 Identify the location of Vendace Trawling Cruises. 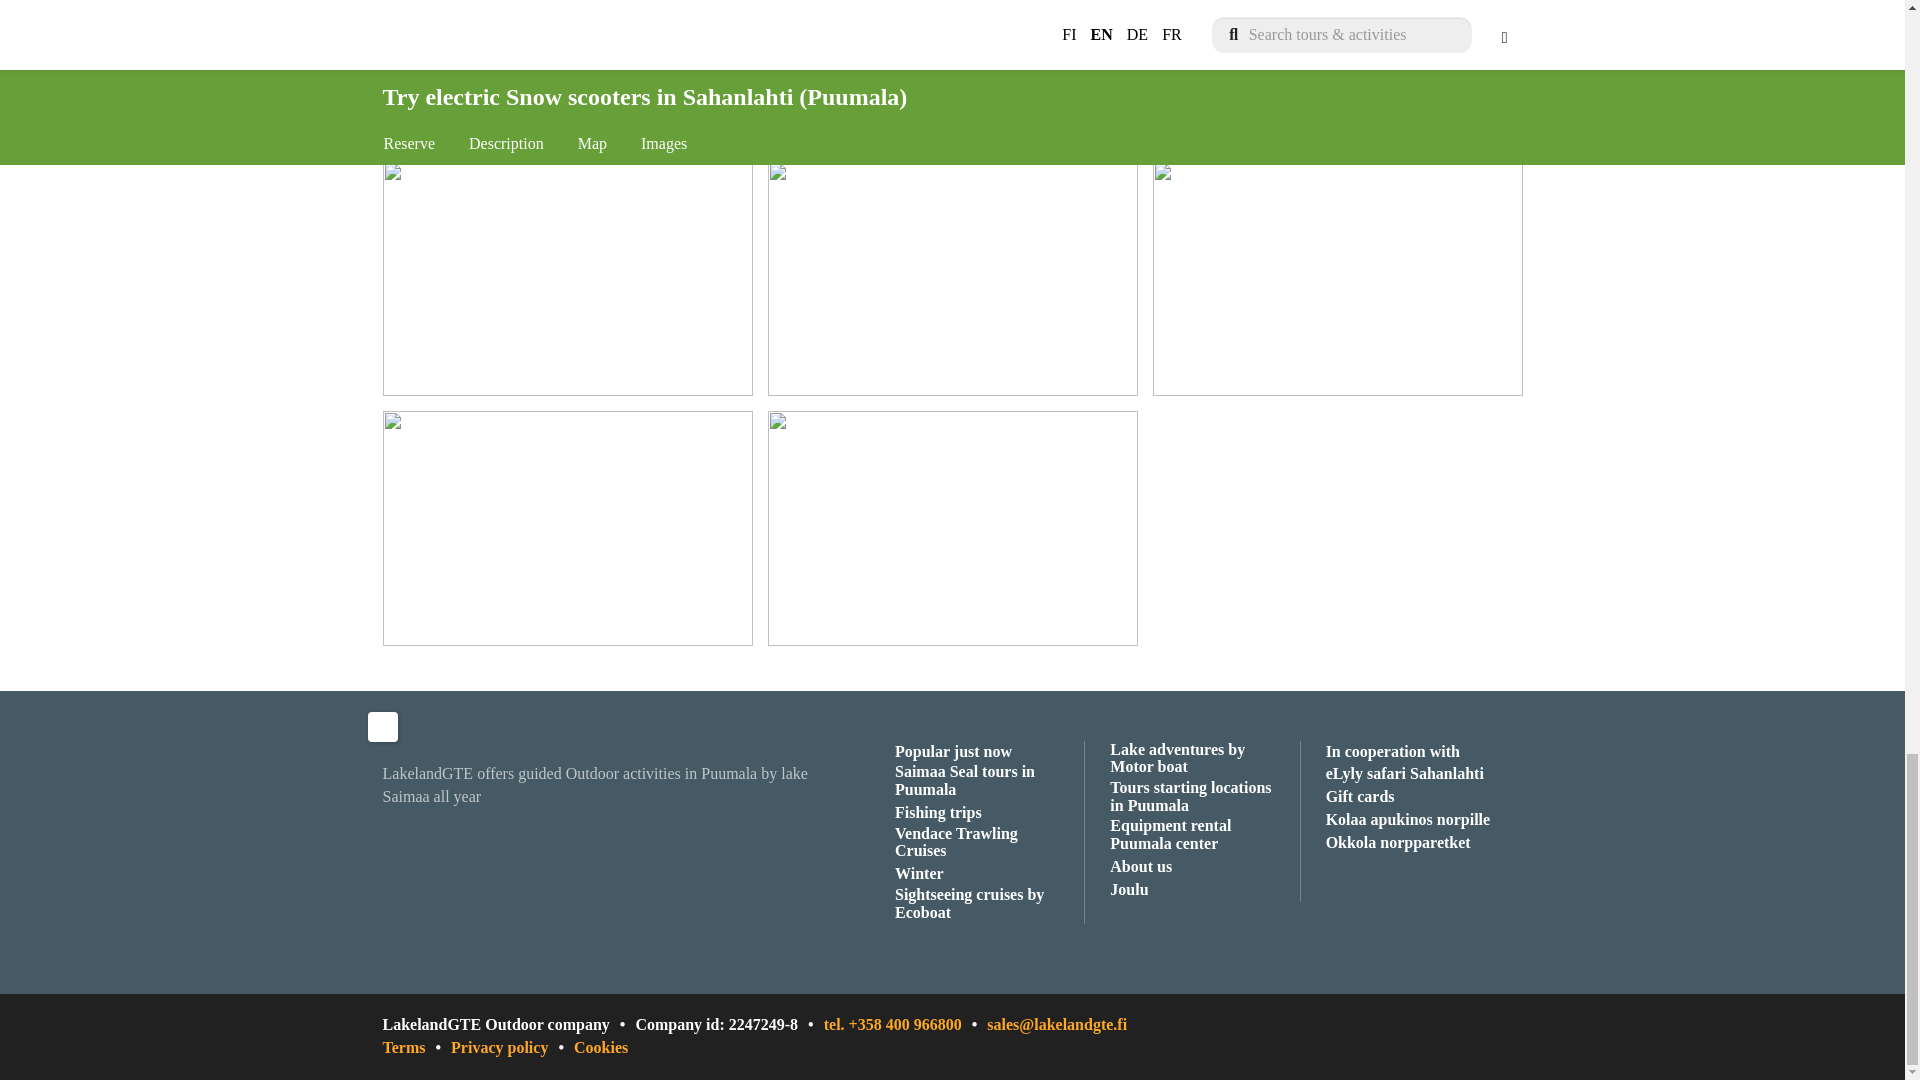
(982, 843).